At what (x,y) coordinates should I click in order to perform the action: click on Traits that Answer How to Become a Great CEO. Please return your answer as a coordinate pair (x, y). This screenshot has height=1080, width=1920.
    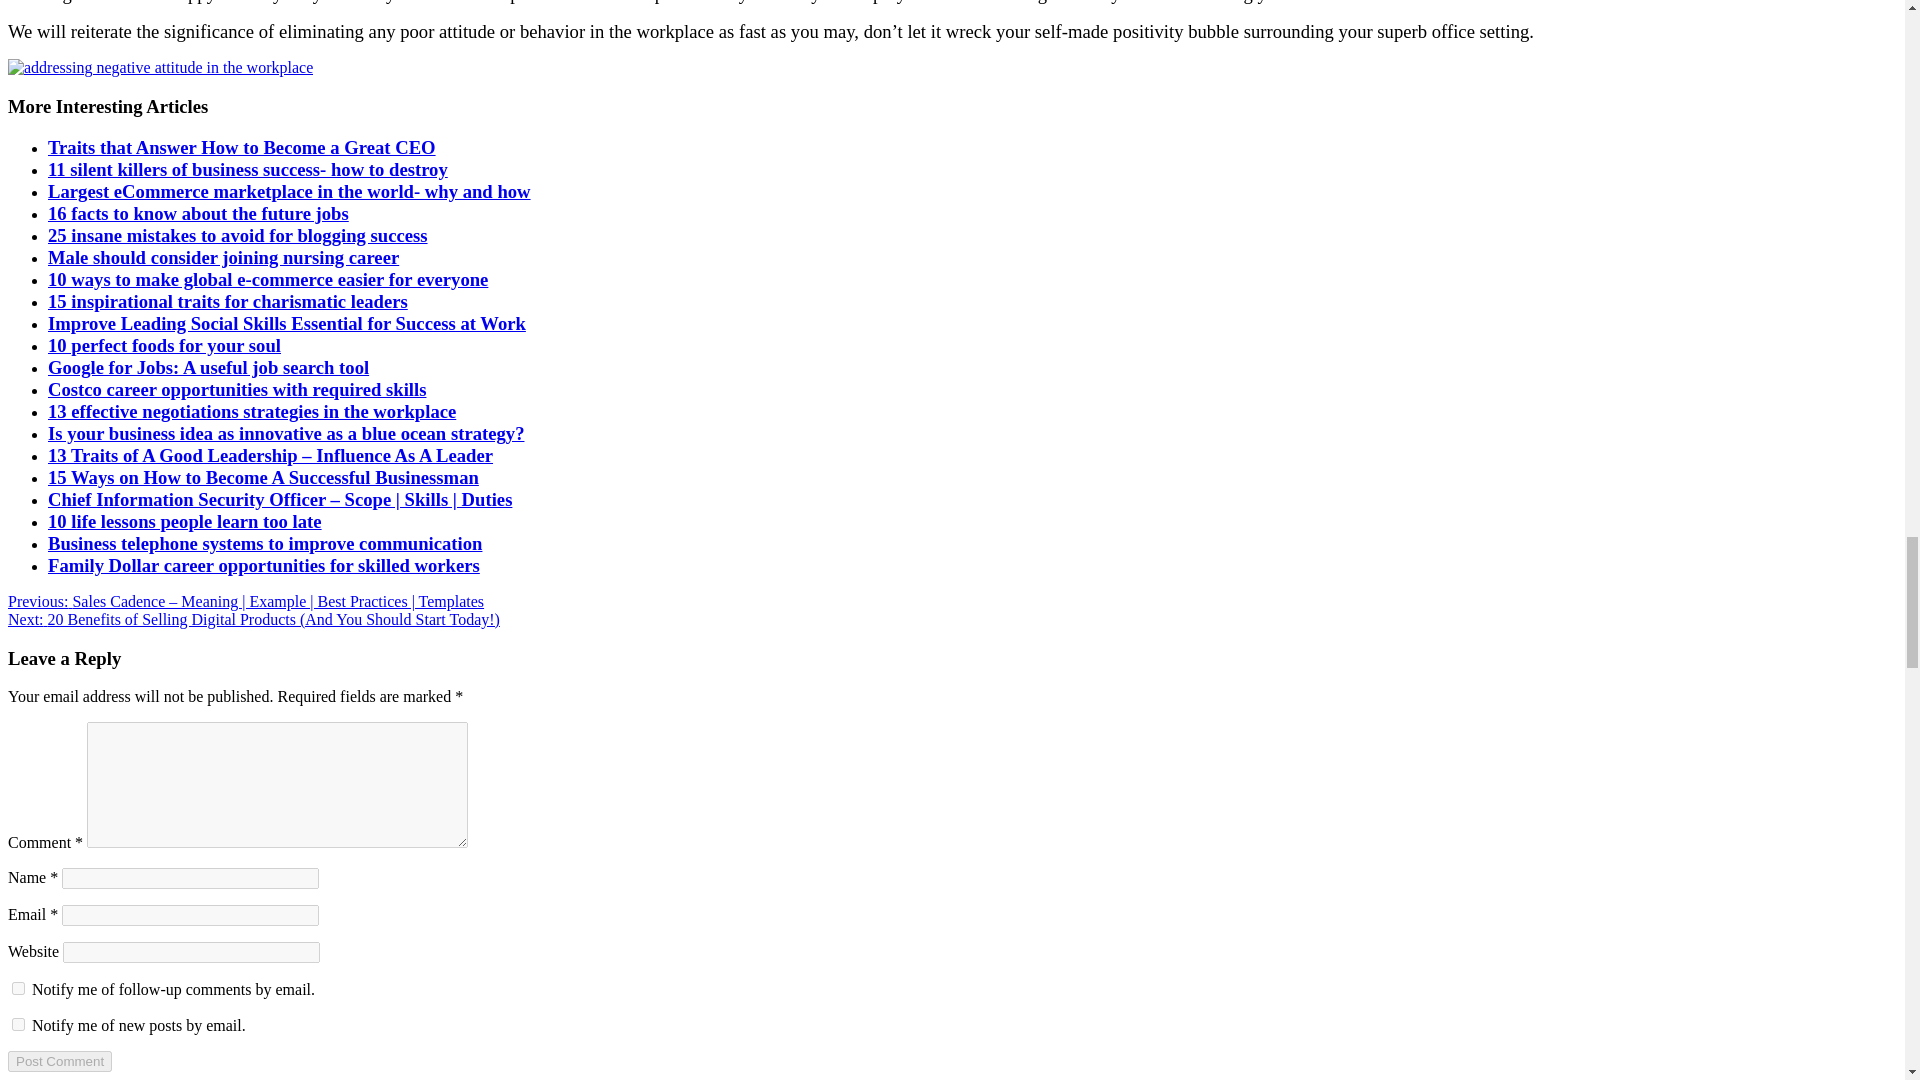
    Looking at the image, I should click on (242, 147).